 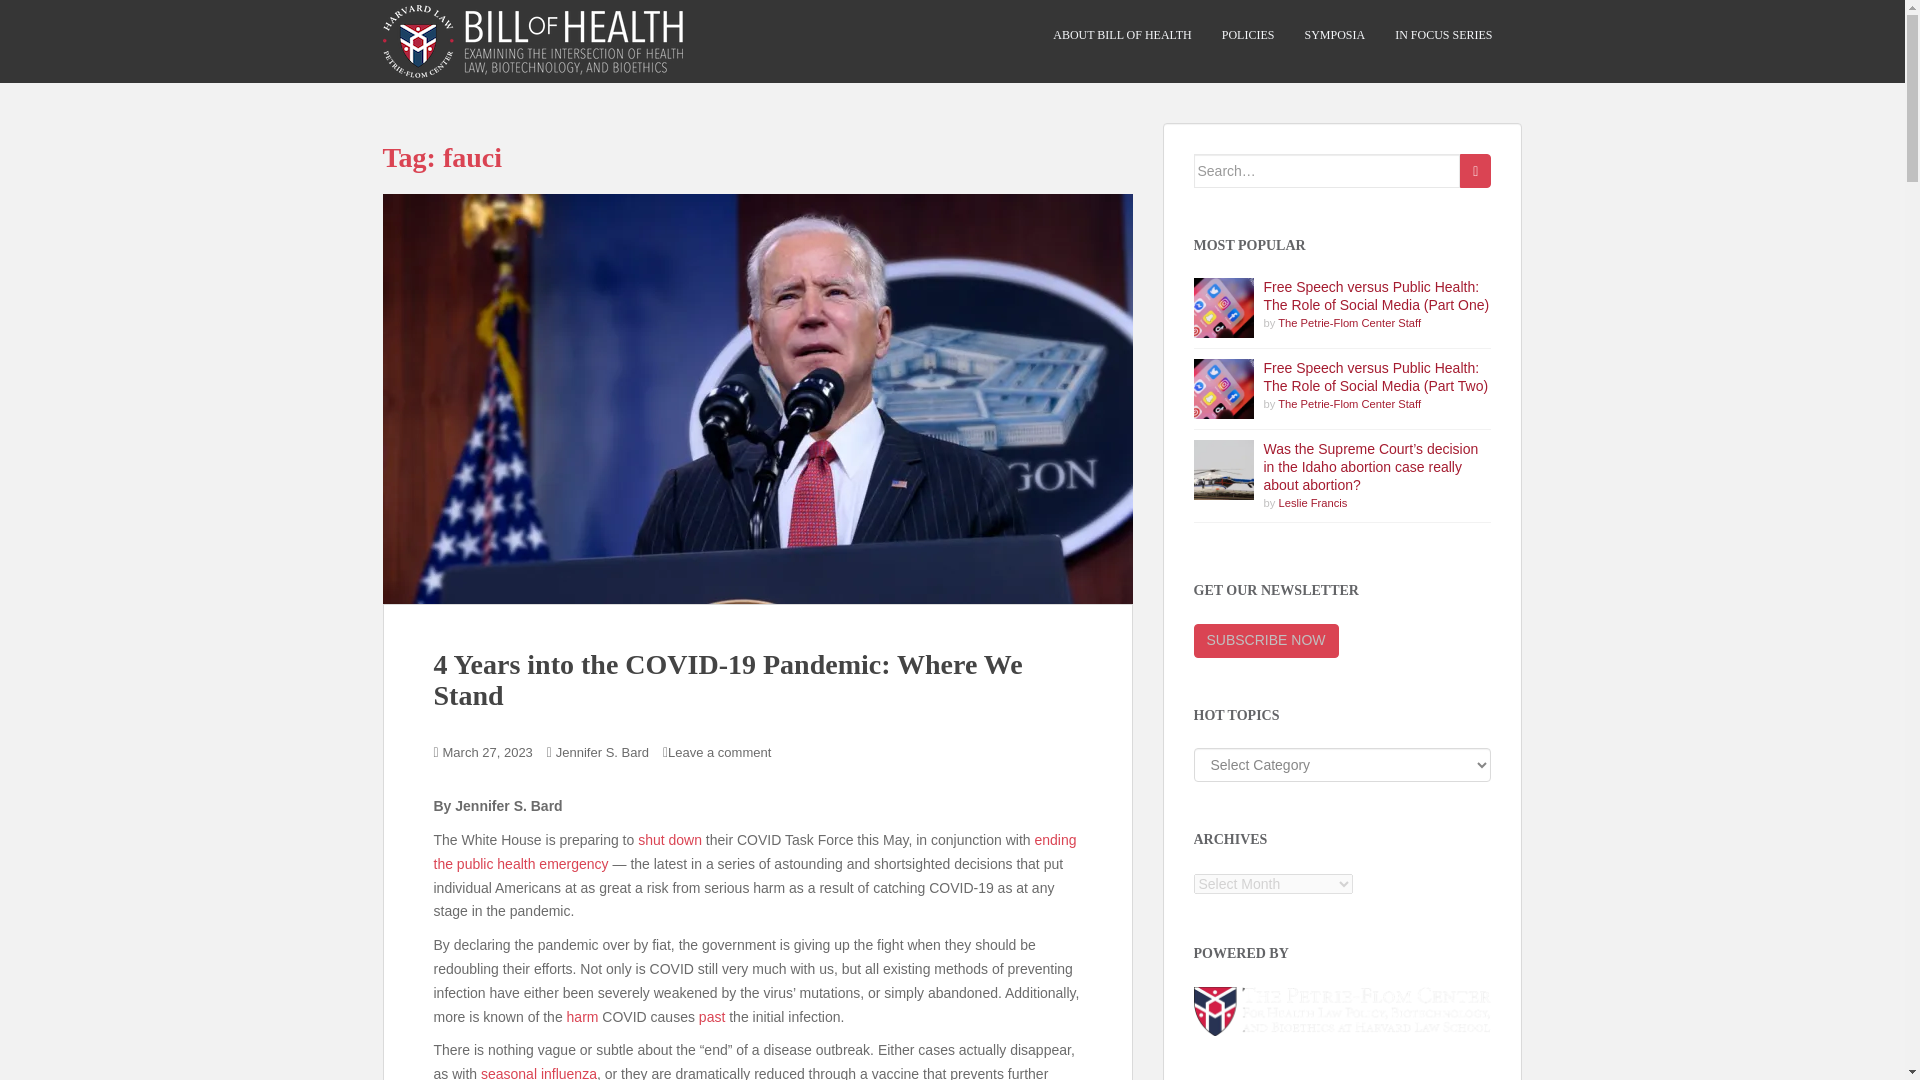 I want to click on IN FOCUS SERIES, so click(x=1443, y=35).